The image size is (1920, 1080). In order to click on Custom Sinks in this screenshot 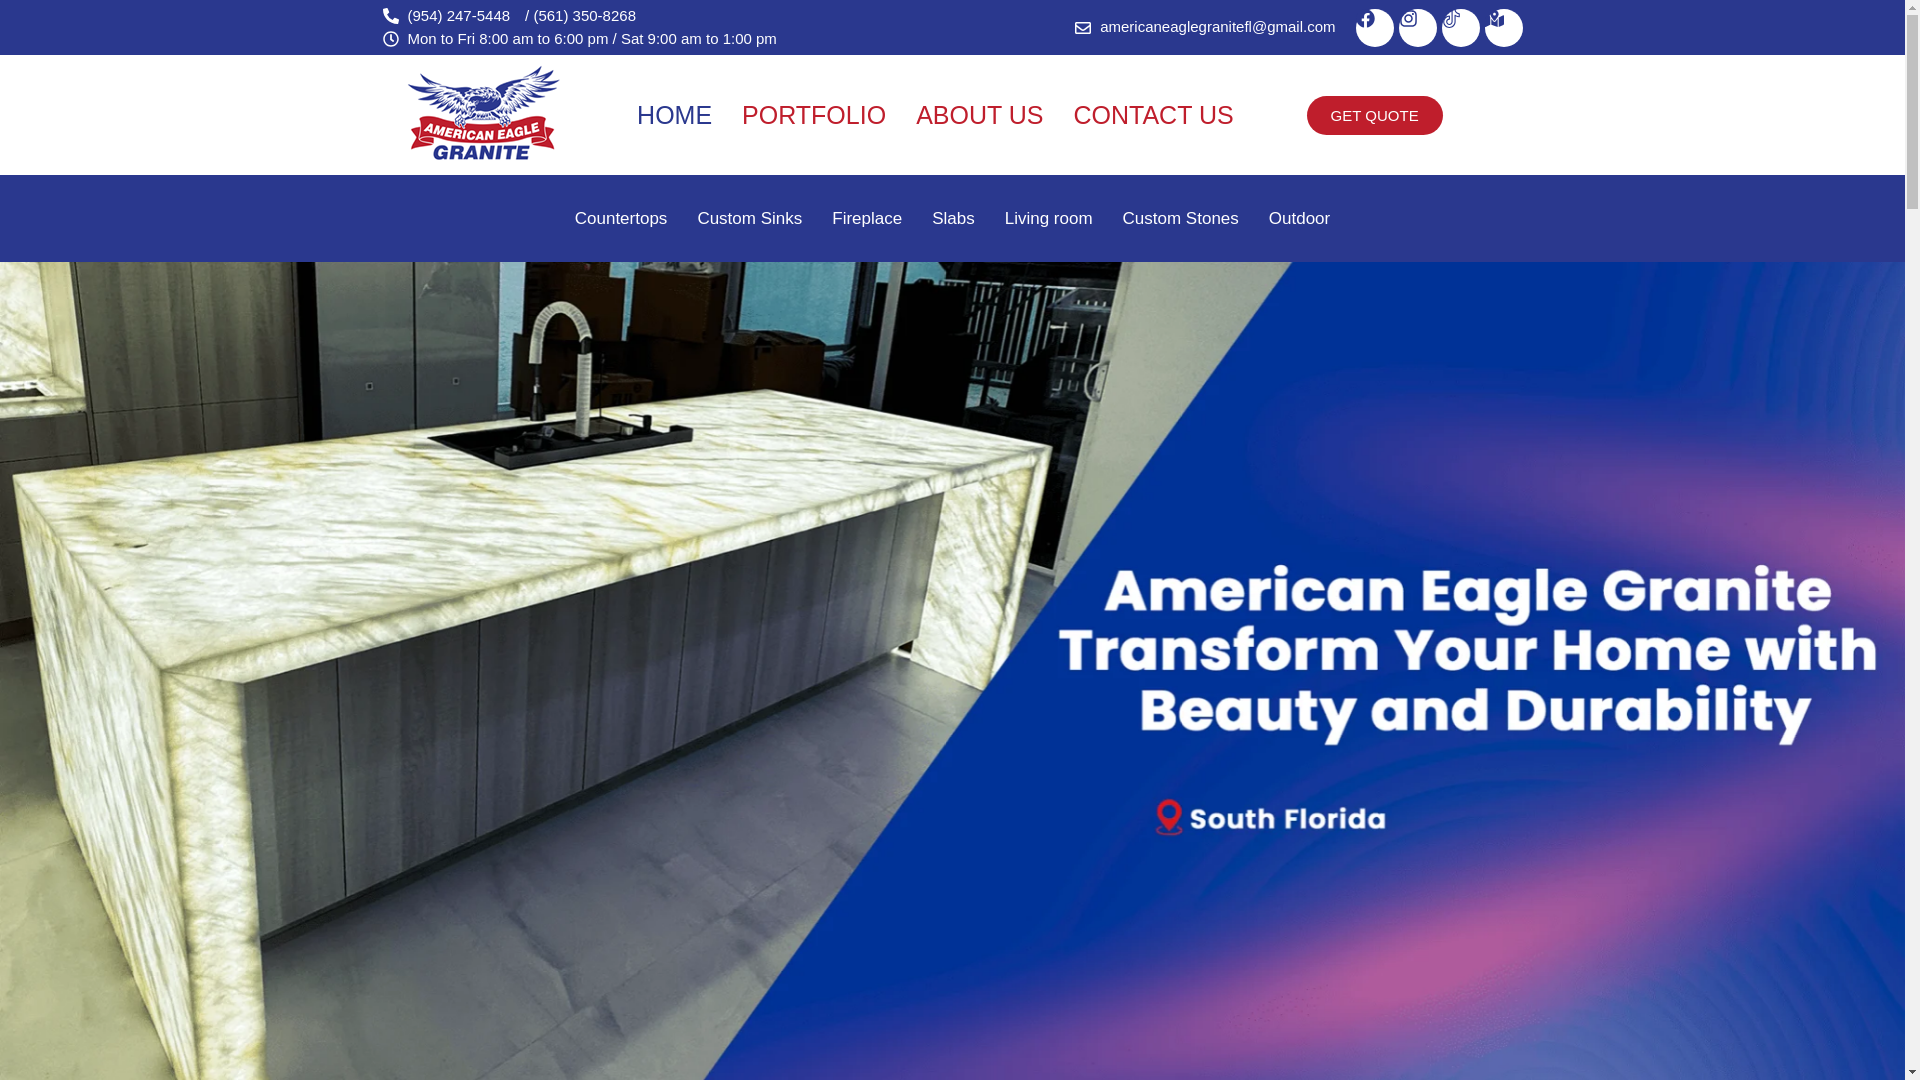, I will do `click(749, 218)`.